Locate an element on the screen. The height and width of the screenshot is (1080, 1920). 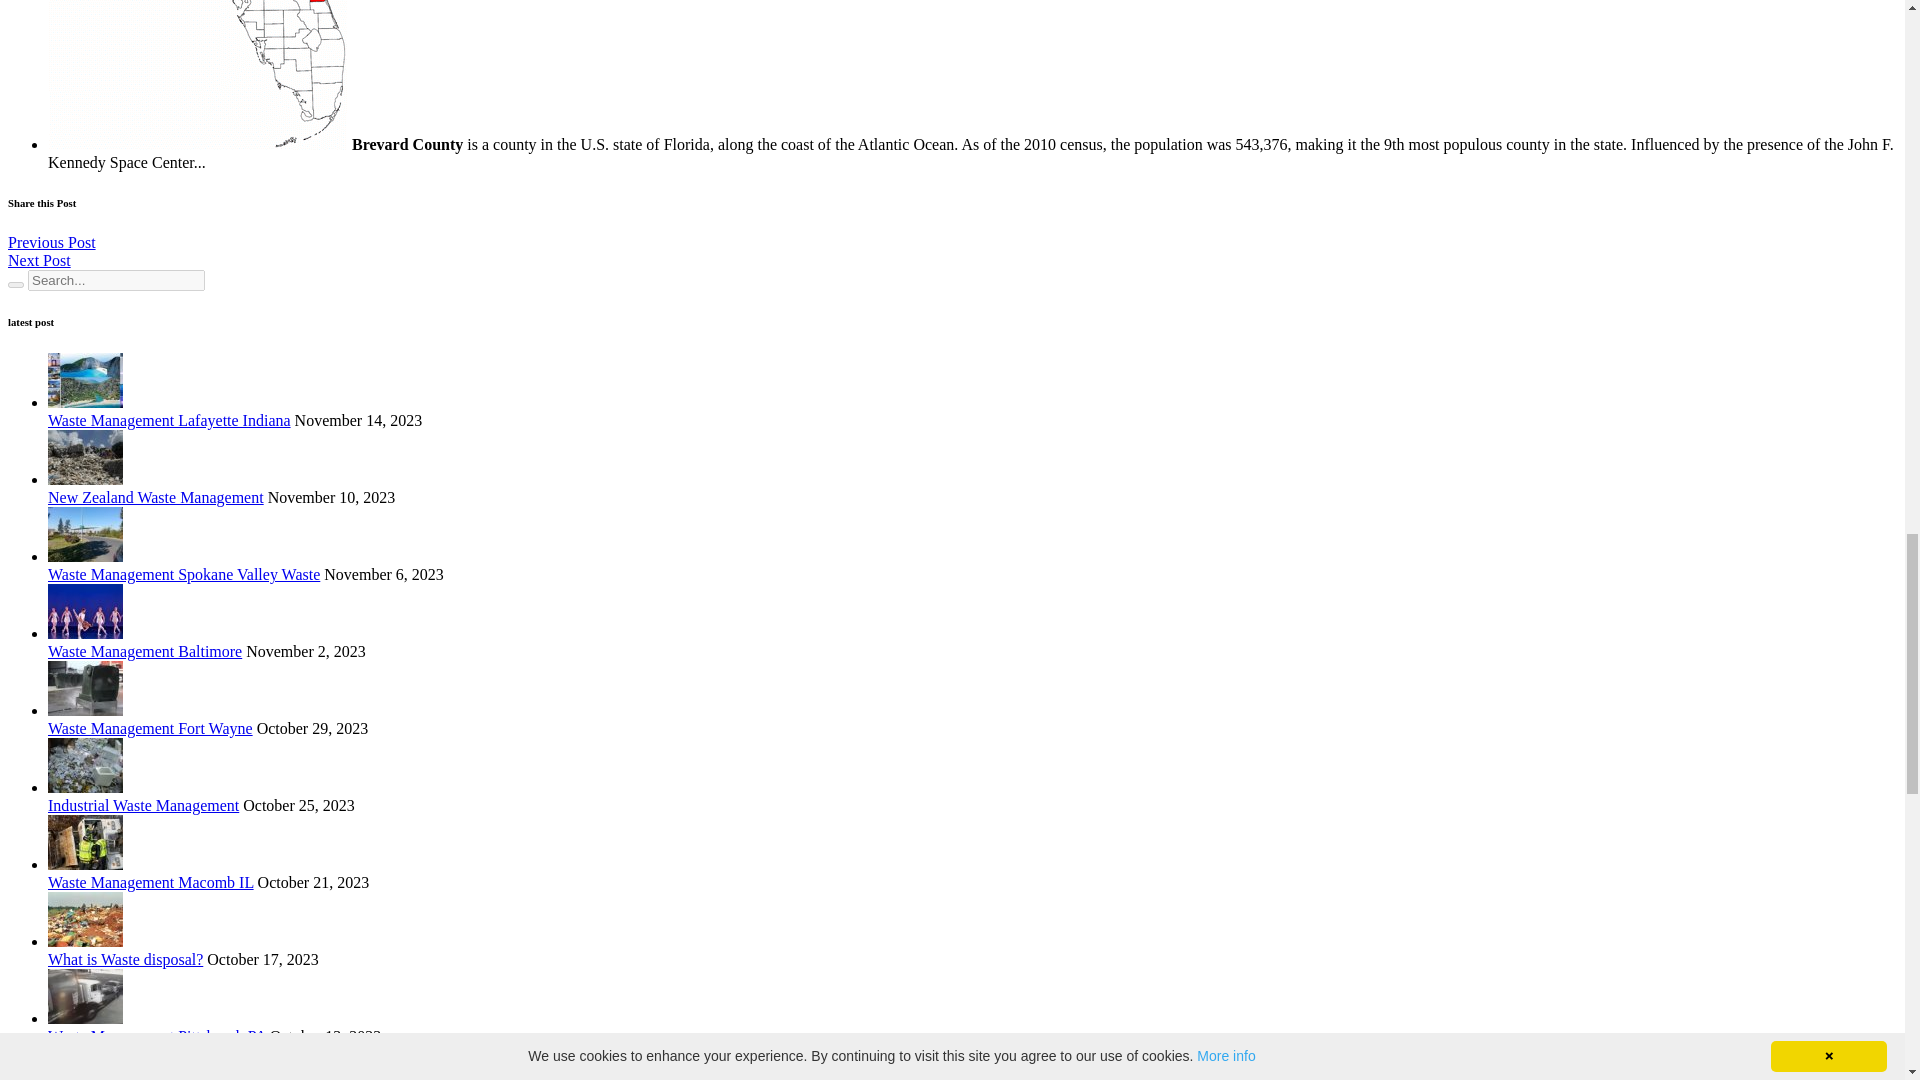
Waste Management Spokane Valley Waste is located at coordinates (184, 574).